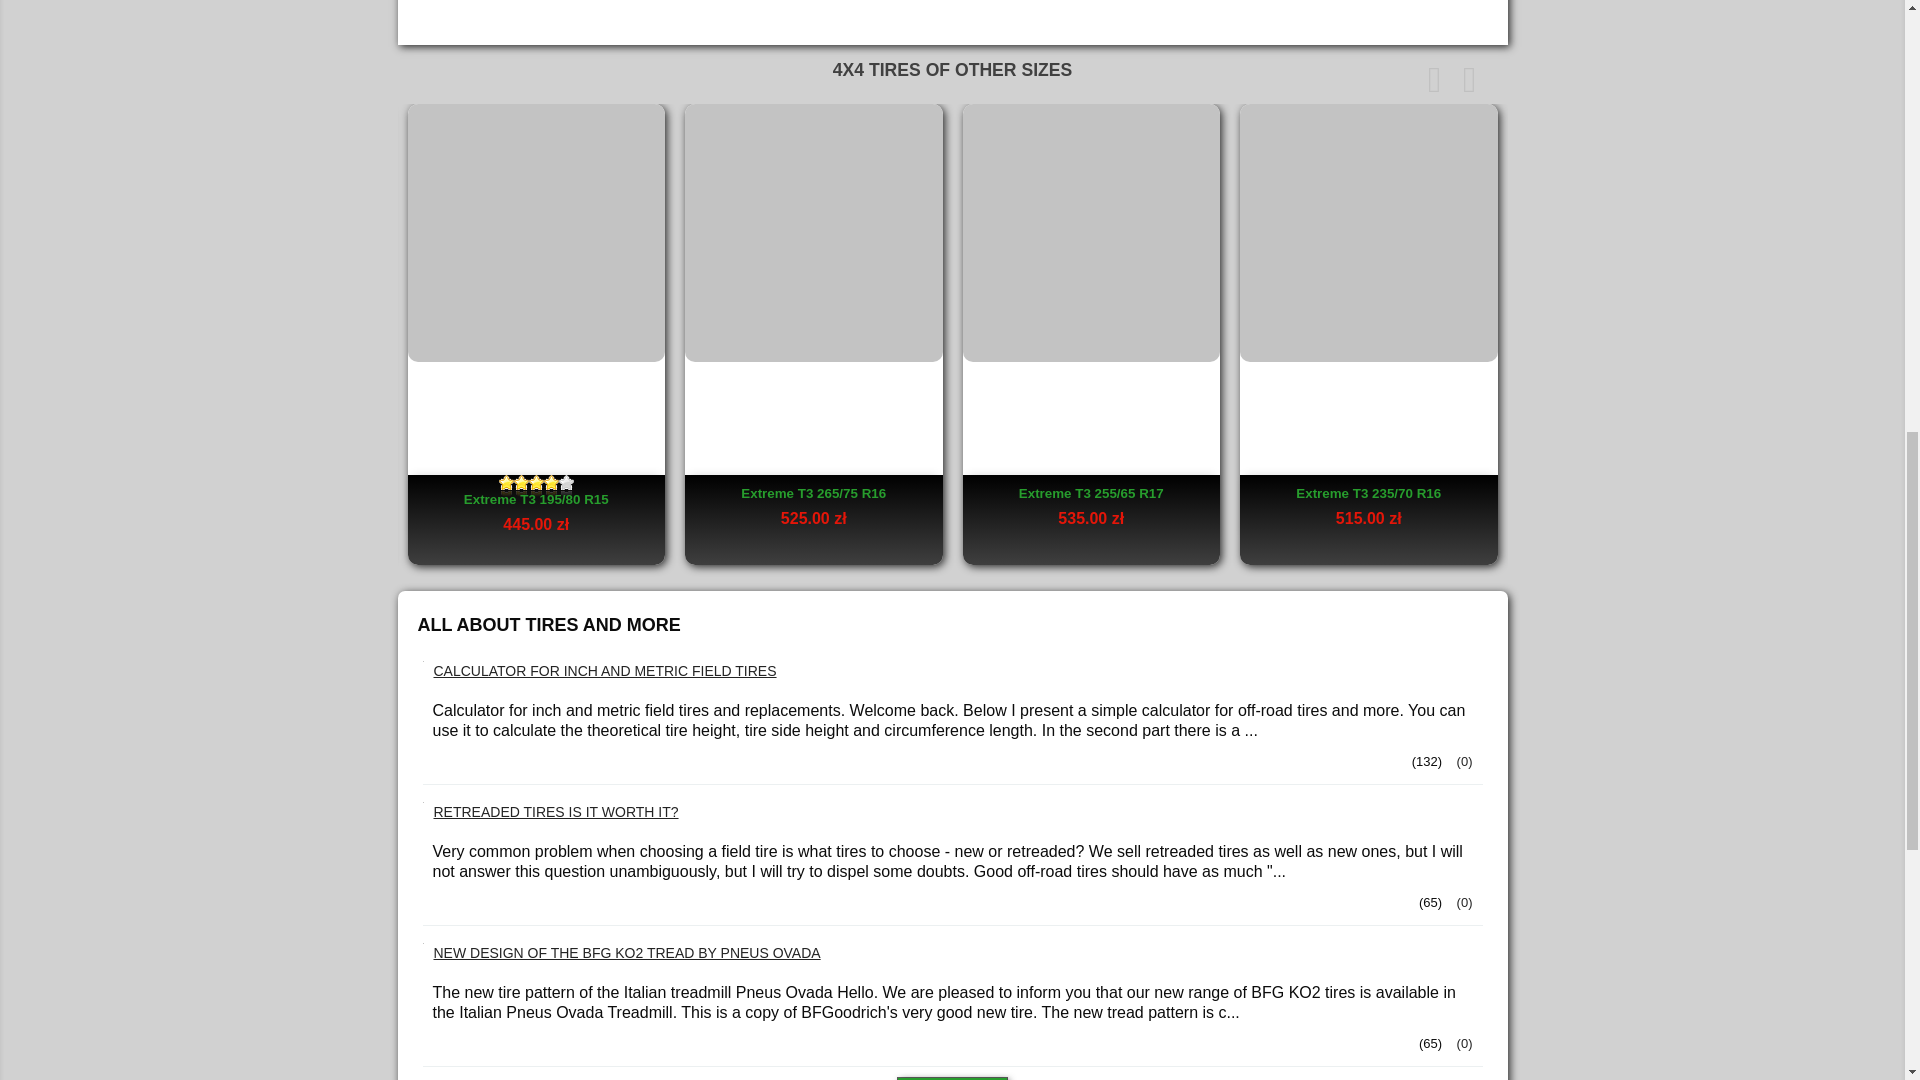 This screenshot has height=1080, width=1920. What do you see at coordinates (556, 814) in the screenshot?
I see `Retreaded tires is it worth it?` at bounding box center [556, 814].